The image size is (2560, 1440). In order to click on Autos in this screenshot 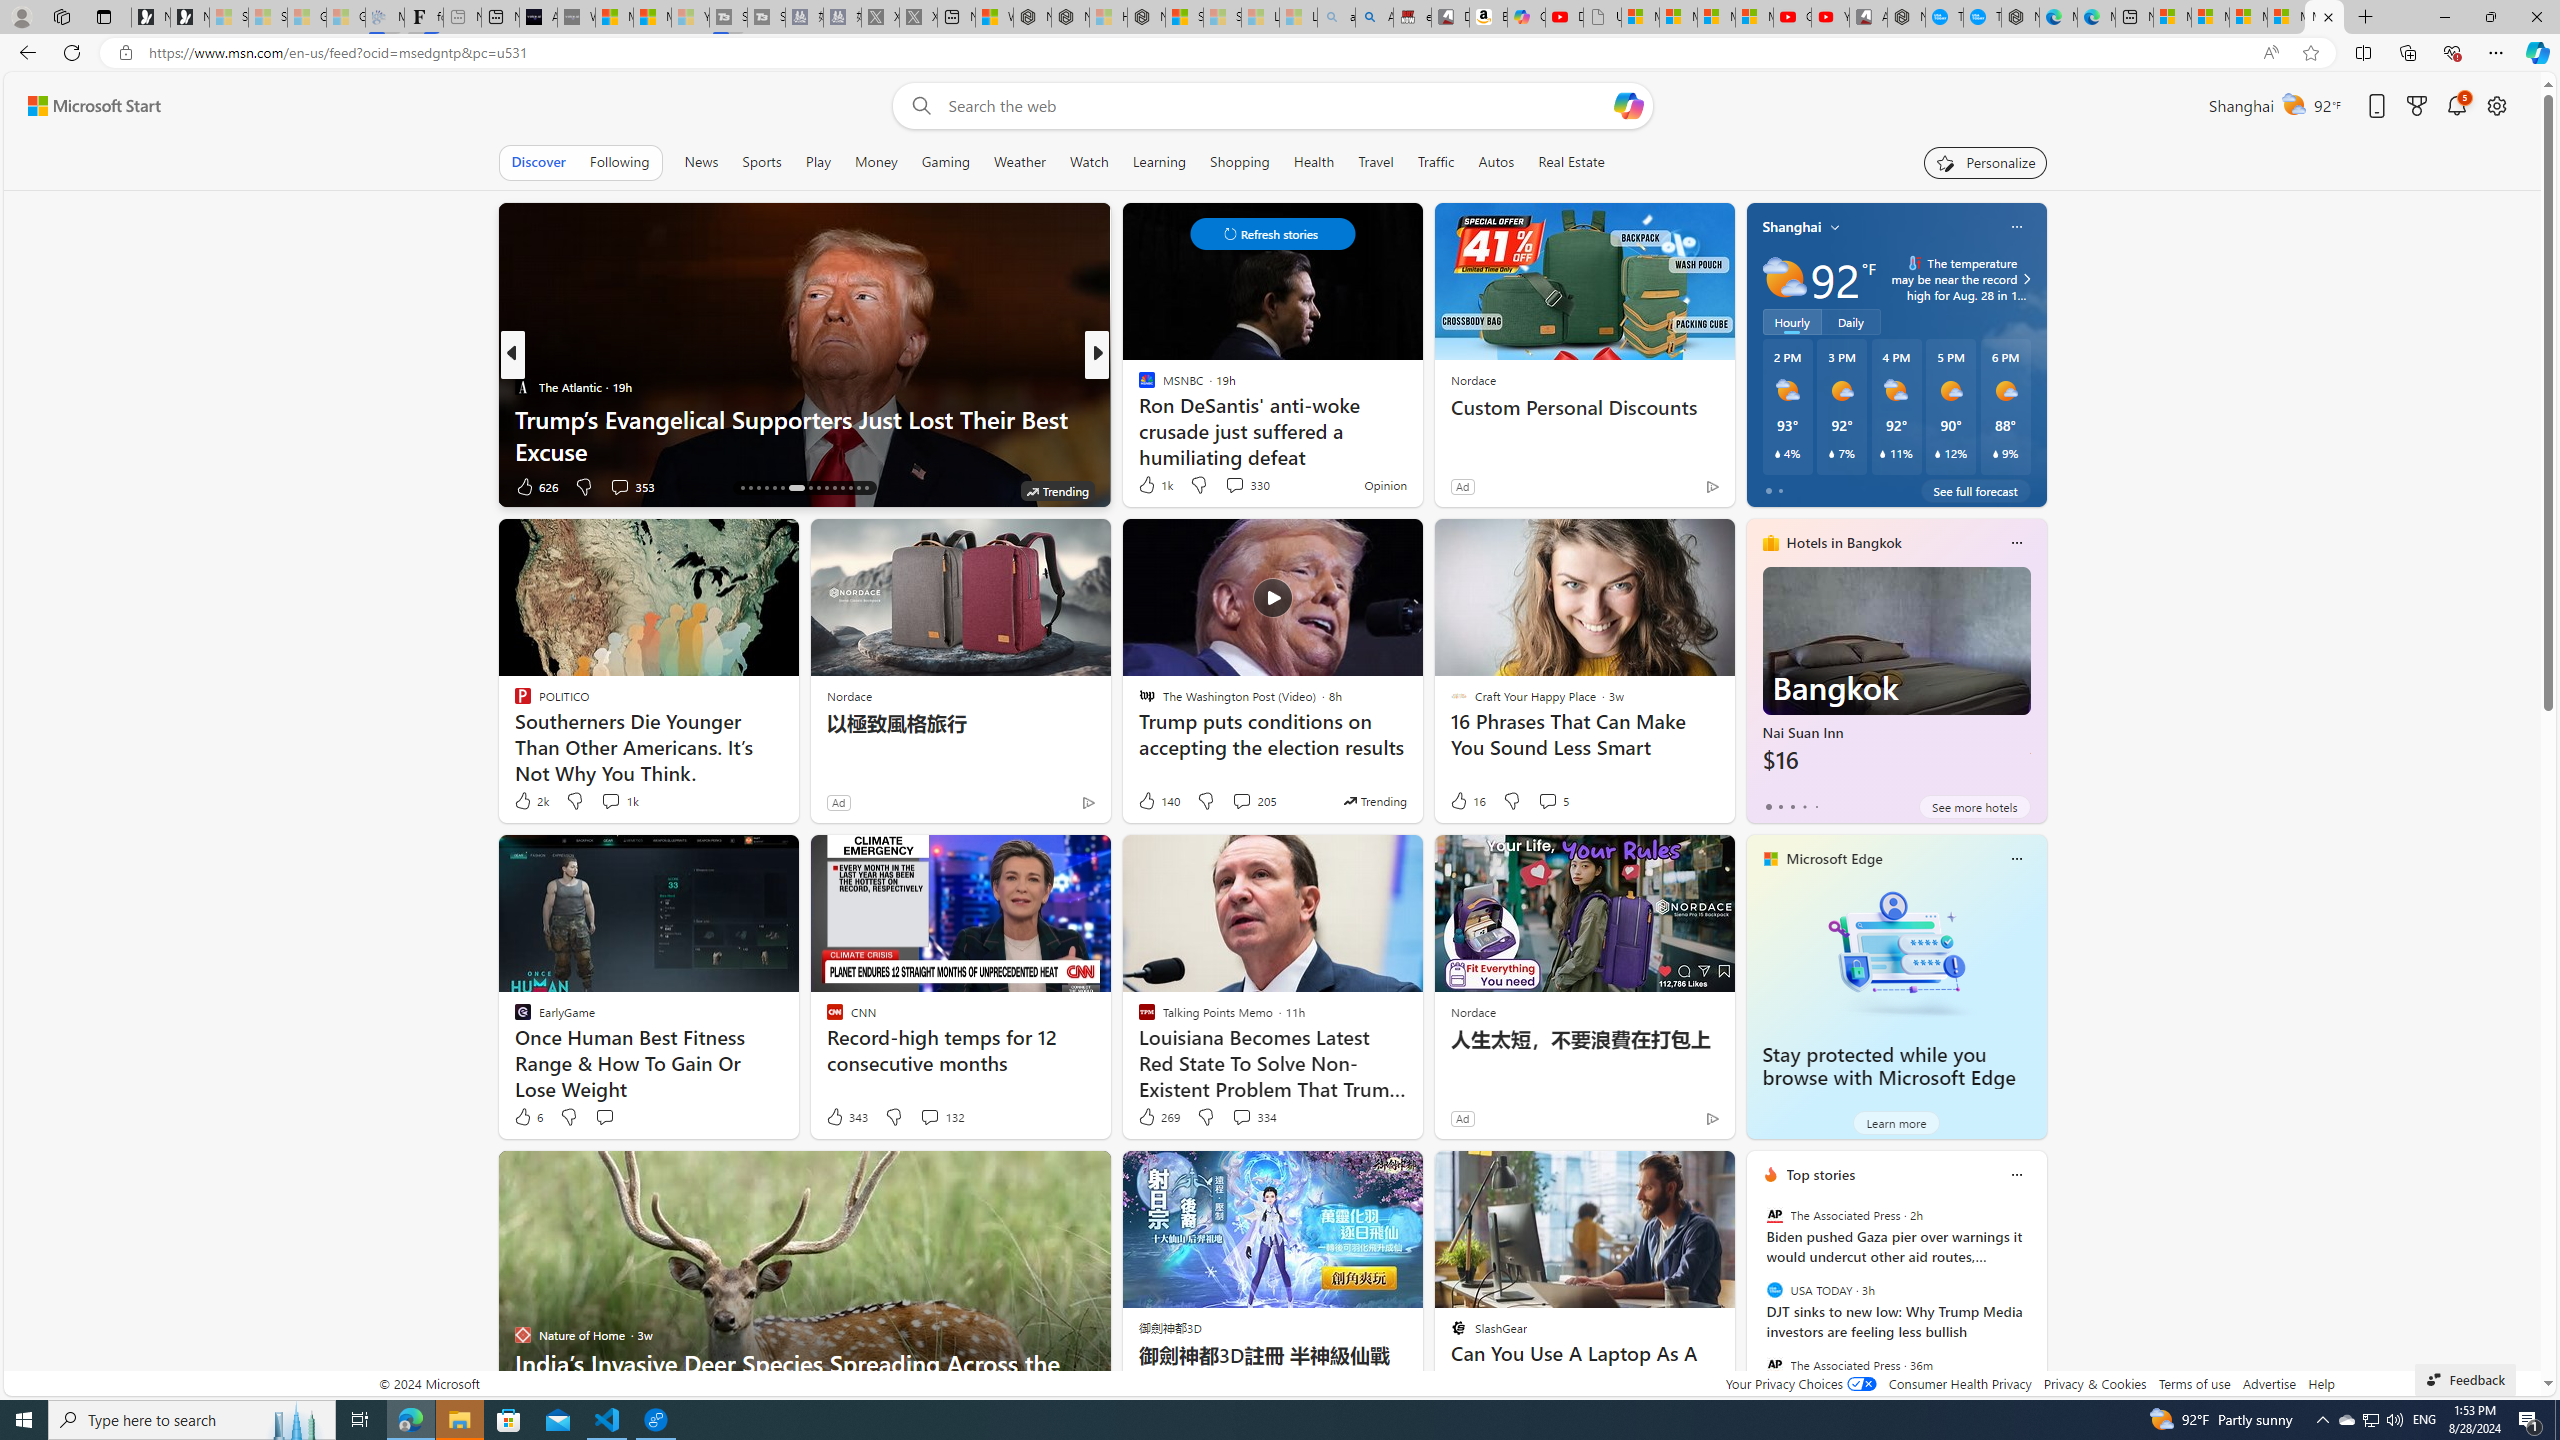, I will do `click(1498, 162)`.